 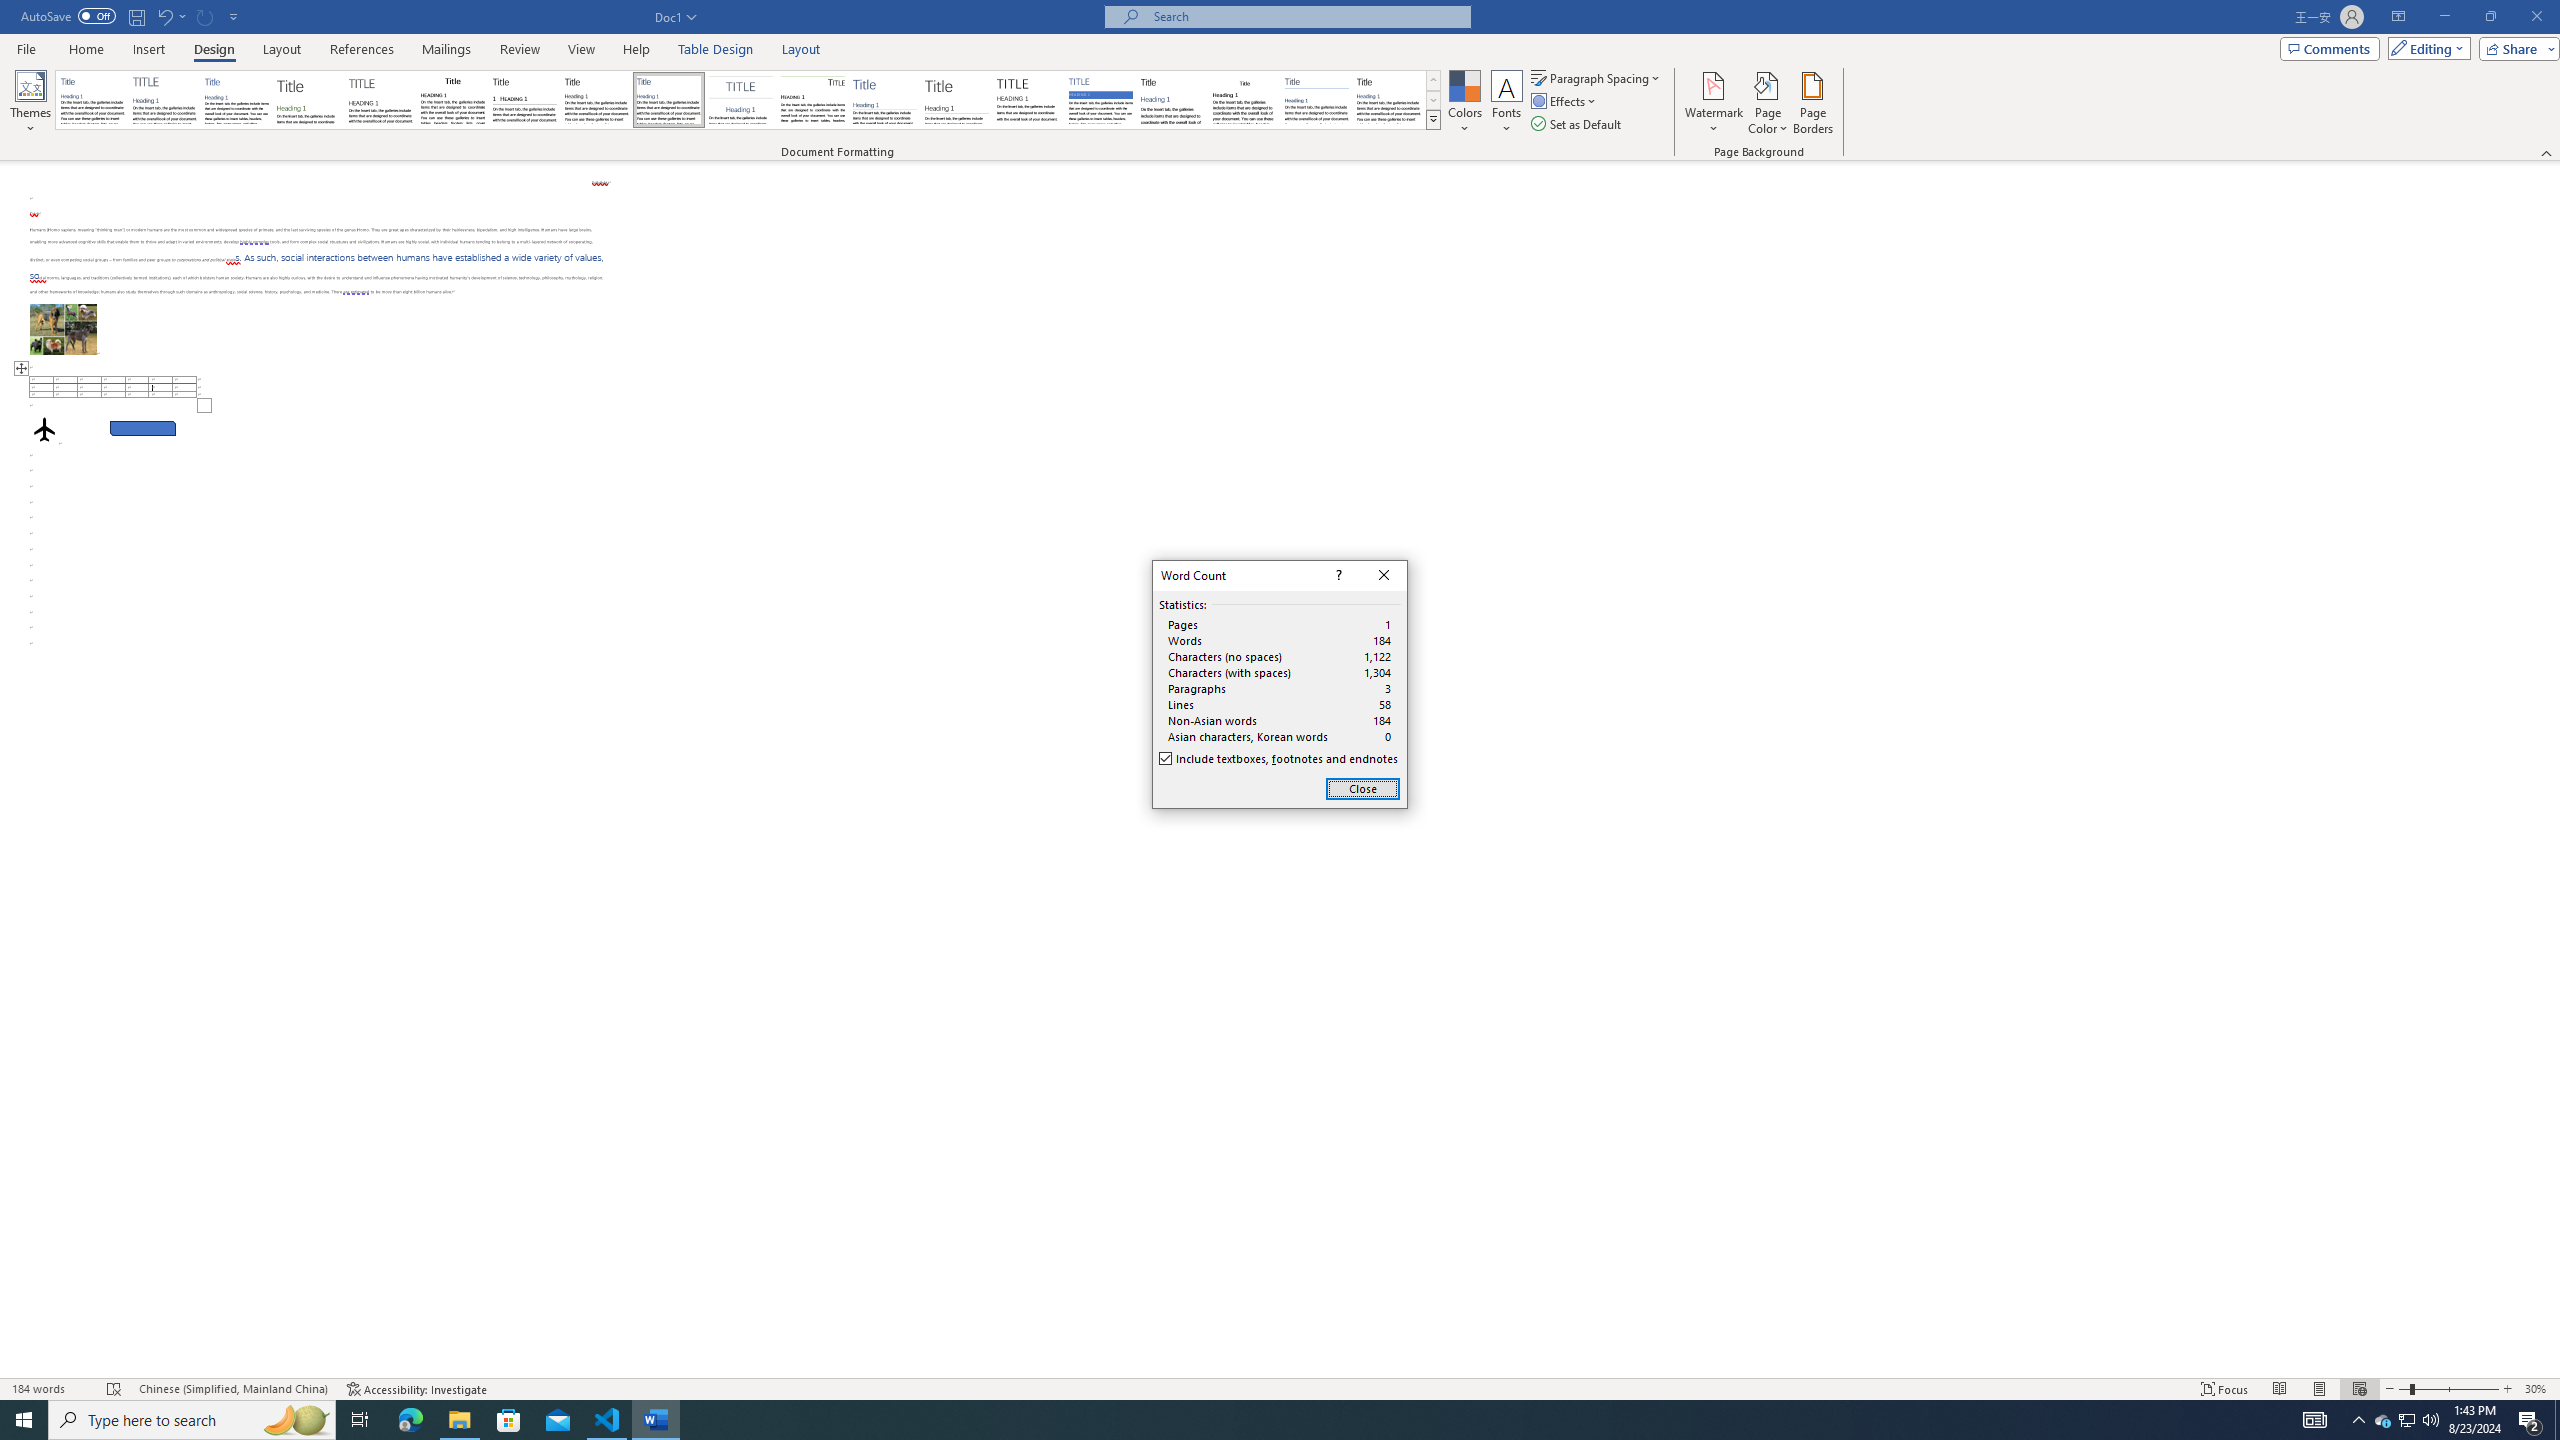 What do you see at coordinates (957, 100) in the screenshot?
I see `Lines (Stylish)` at bounding box center [957, 100].